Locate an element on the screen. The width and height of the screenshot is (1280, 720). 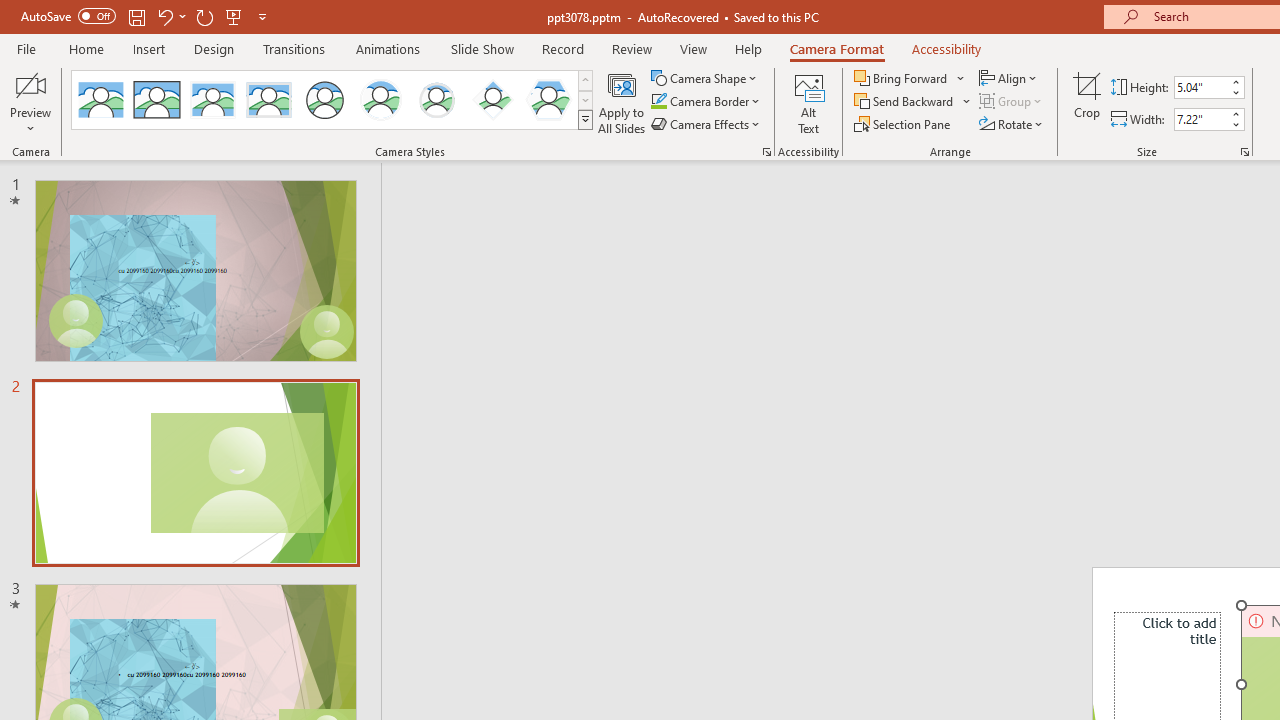
Camera Shape is located at coordinates (706, 78).